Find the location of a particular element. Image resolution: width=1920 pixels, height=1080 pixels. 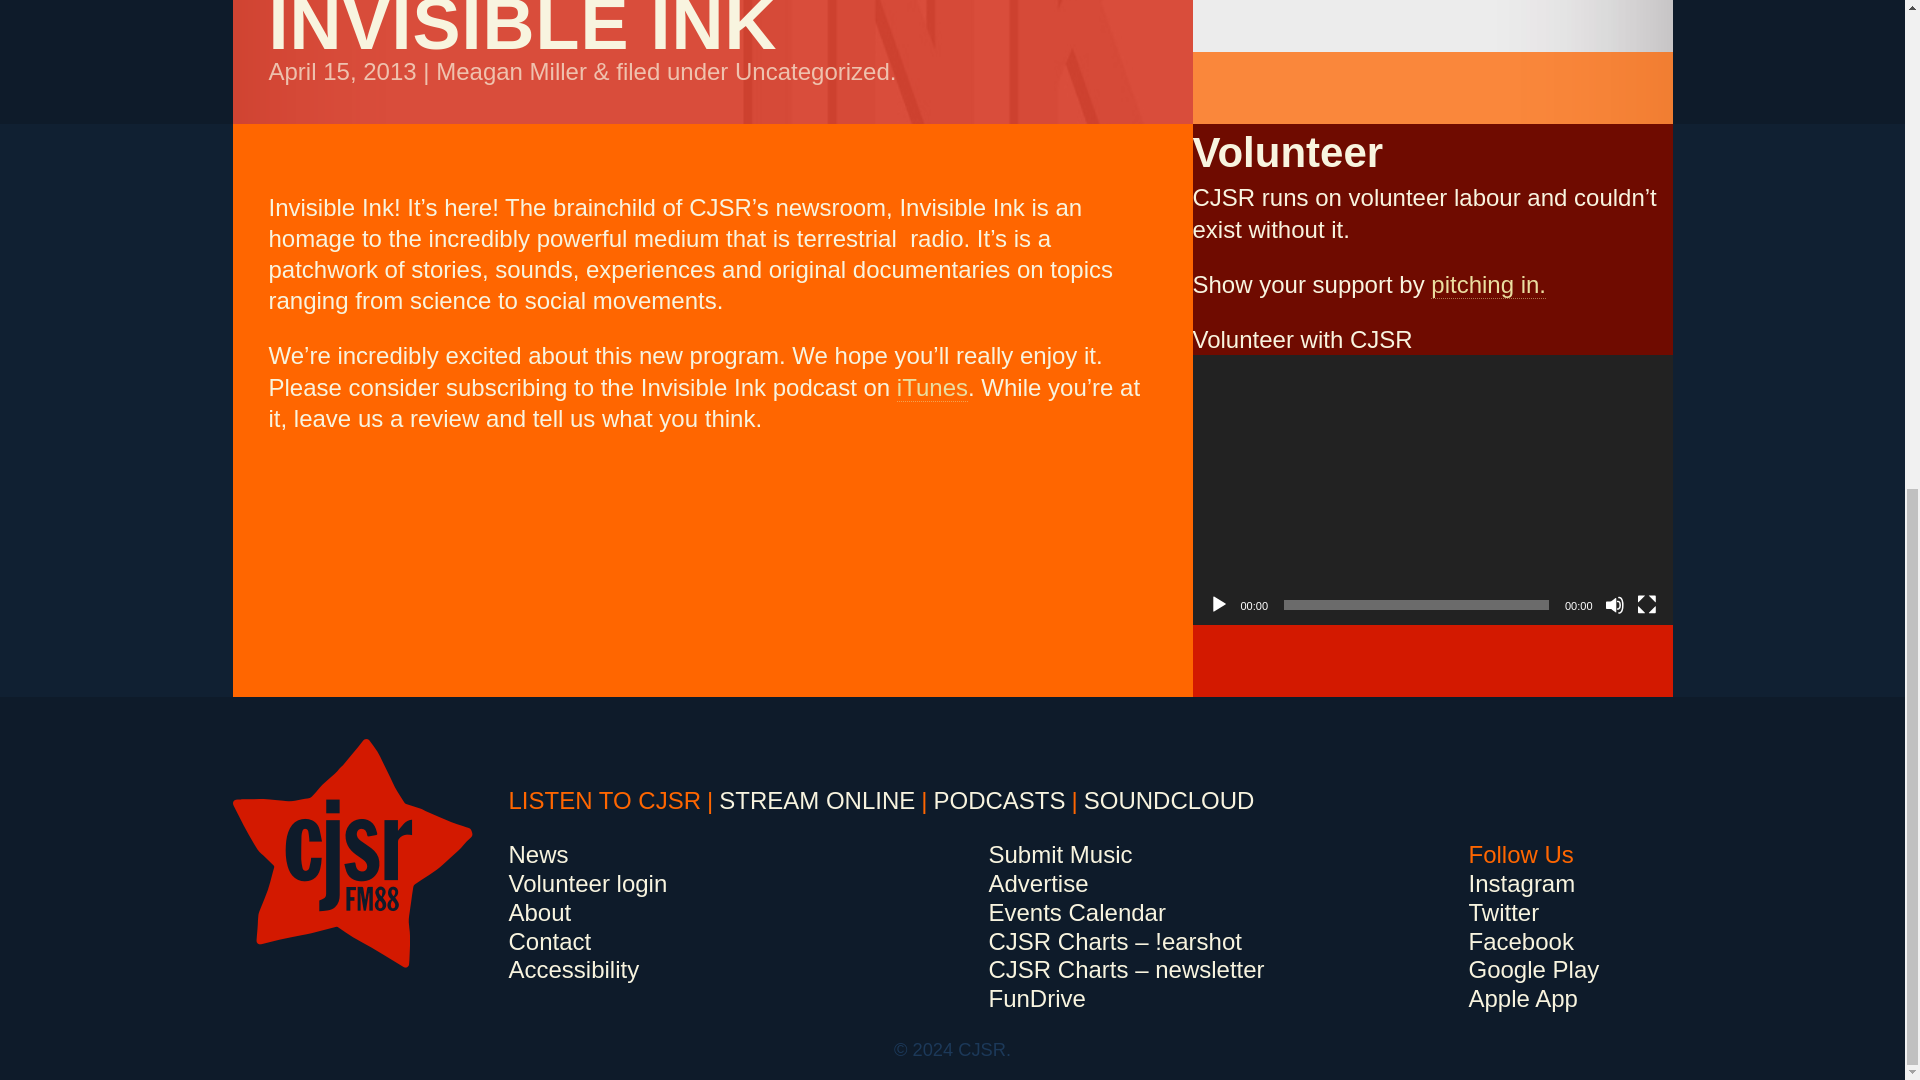

About is located at coordinates (539, 912).